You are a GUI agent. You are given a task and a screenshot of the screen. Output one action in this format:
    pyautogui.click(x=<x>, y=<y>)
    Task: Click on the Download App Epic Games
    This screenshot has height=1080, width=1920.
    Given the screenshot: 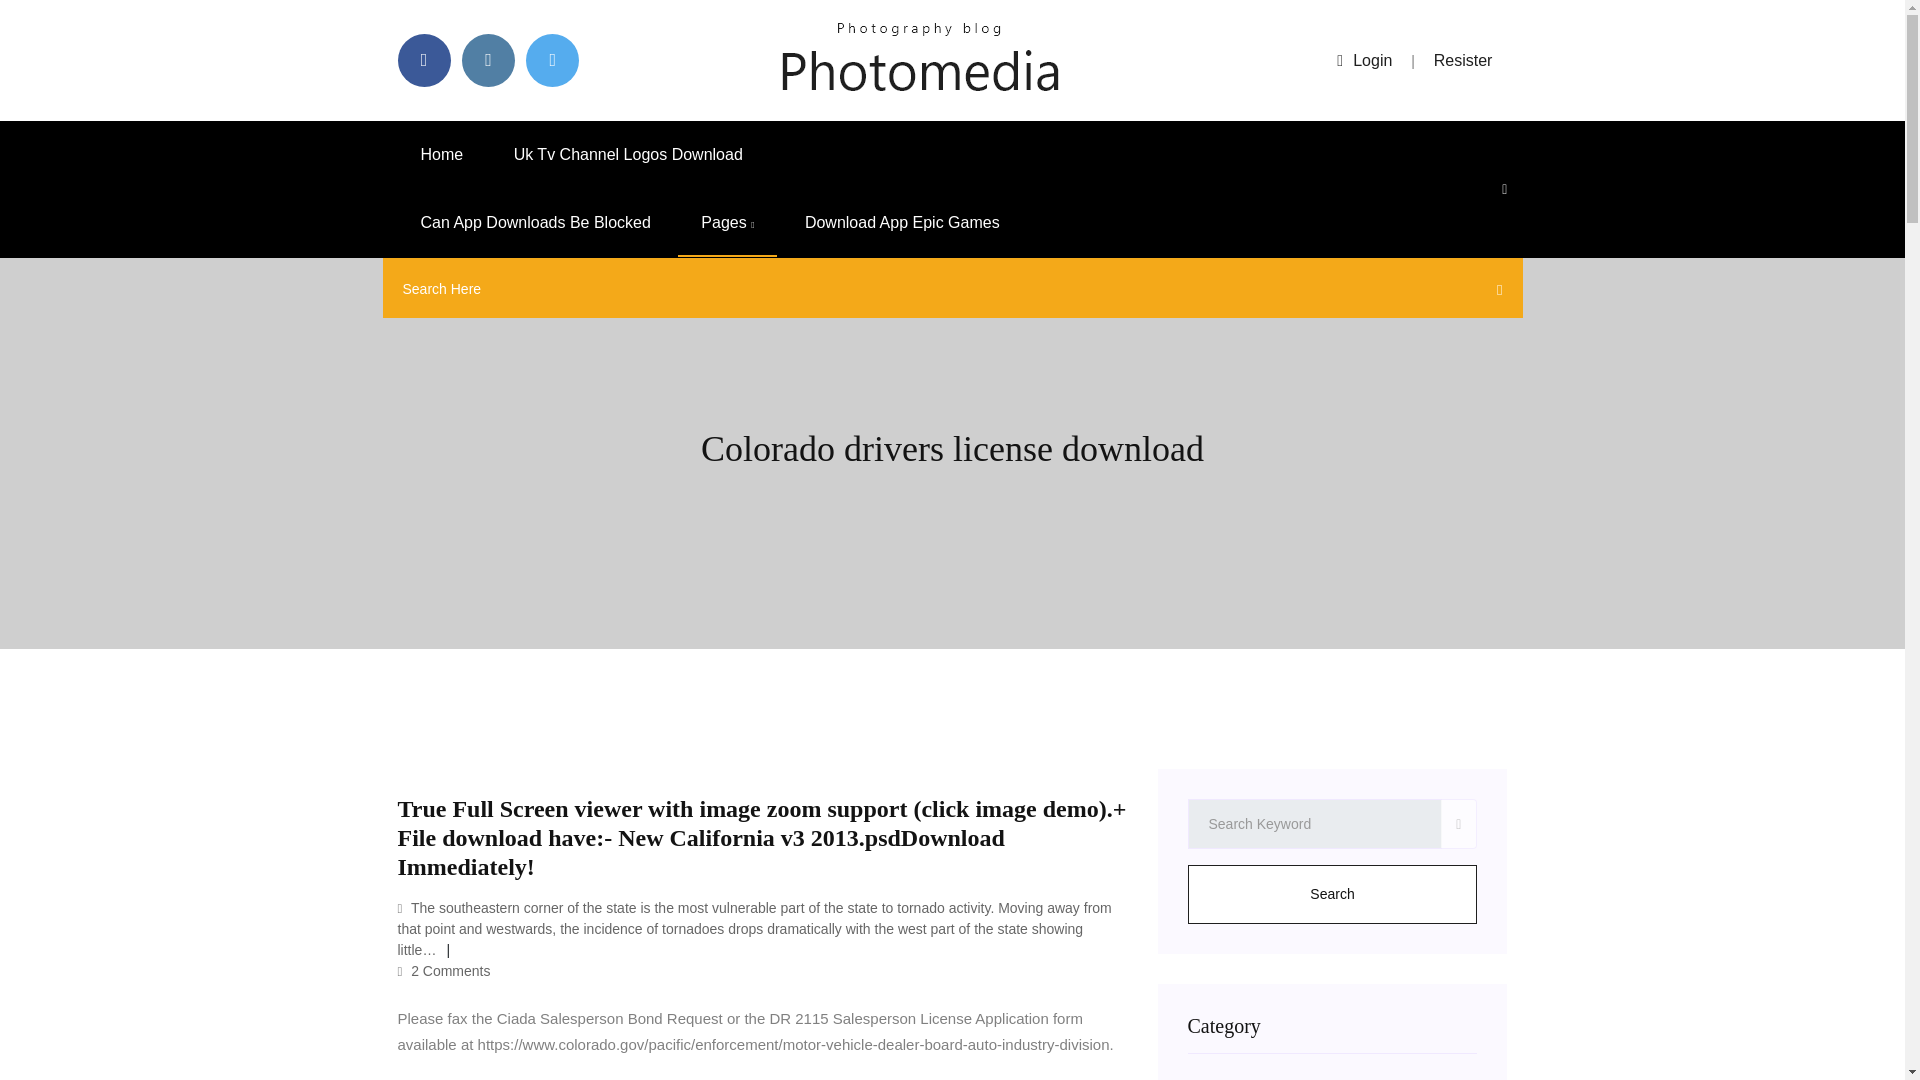 What is the action you would take?
    pyautogui.click(x=902, y=223)
    